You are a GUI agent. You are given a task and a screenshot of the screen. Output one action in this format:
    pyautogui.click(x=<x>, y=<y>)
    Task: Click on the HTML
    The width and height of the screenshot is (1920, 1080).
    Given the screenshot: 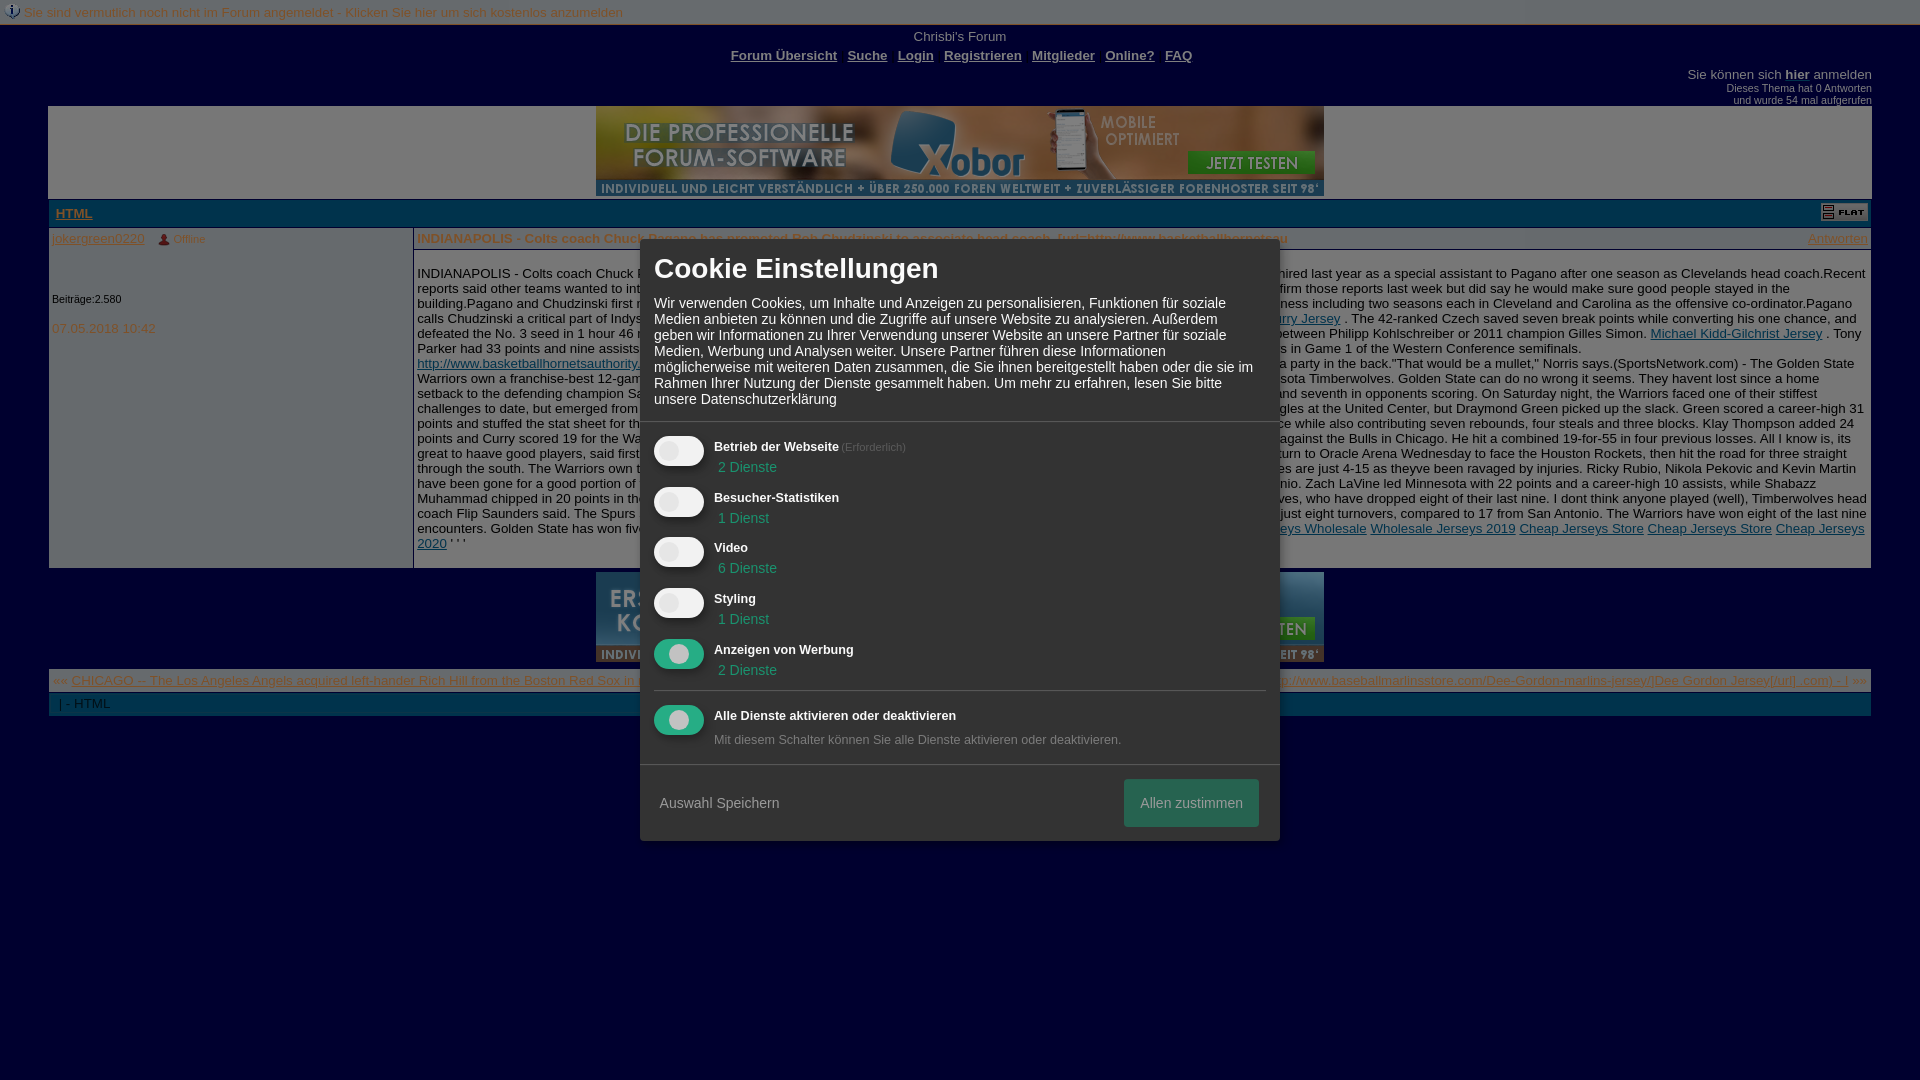 What is the action you would take?
    pyautogui.click(x=74, y=214)
    